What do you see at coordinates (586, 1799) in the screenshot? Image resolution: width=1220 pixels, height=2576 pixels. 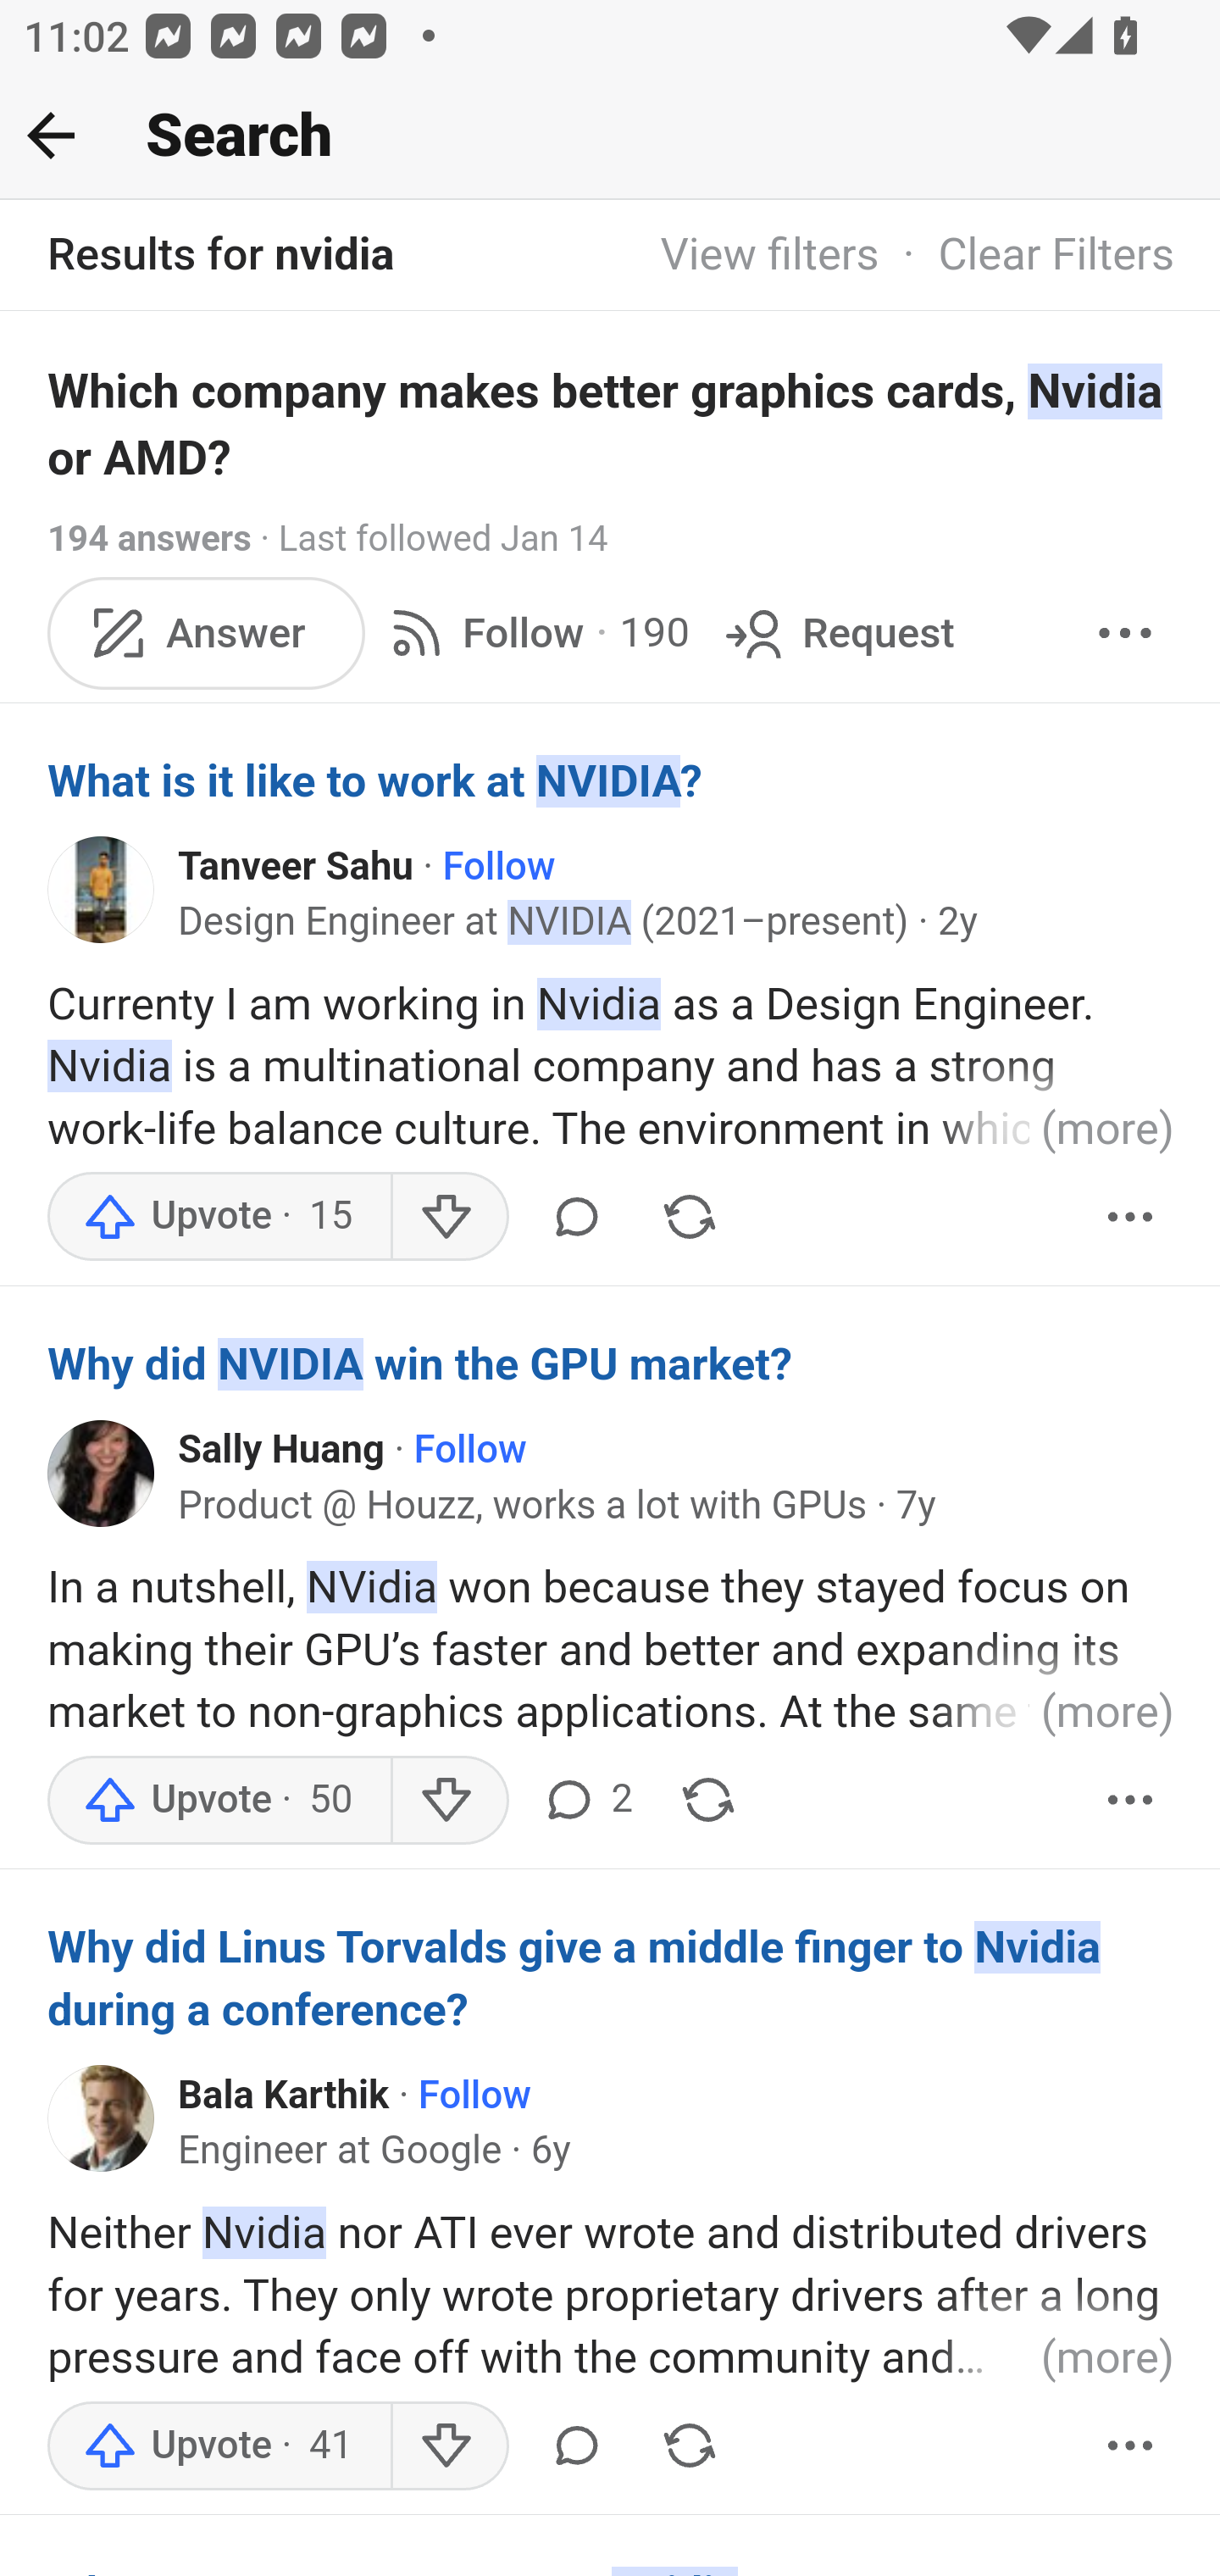 I see `2 comments` at bounding box center [586, 1799].